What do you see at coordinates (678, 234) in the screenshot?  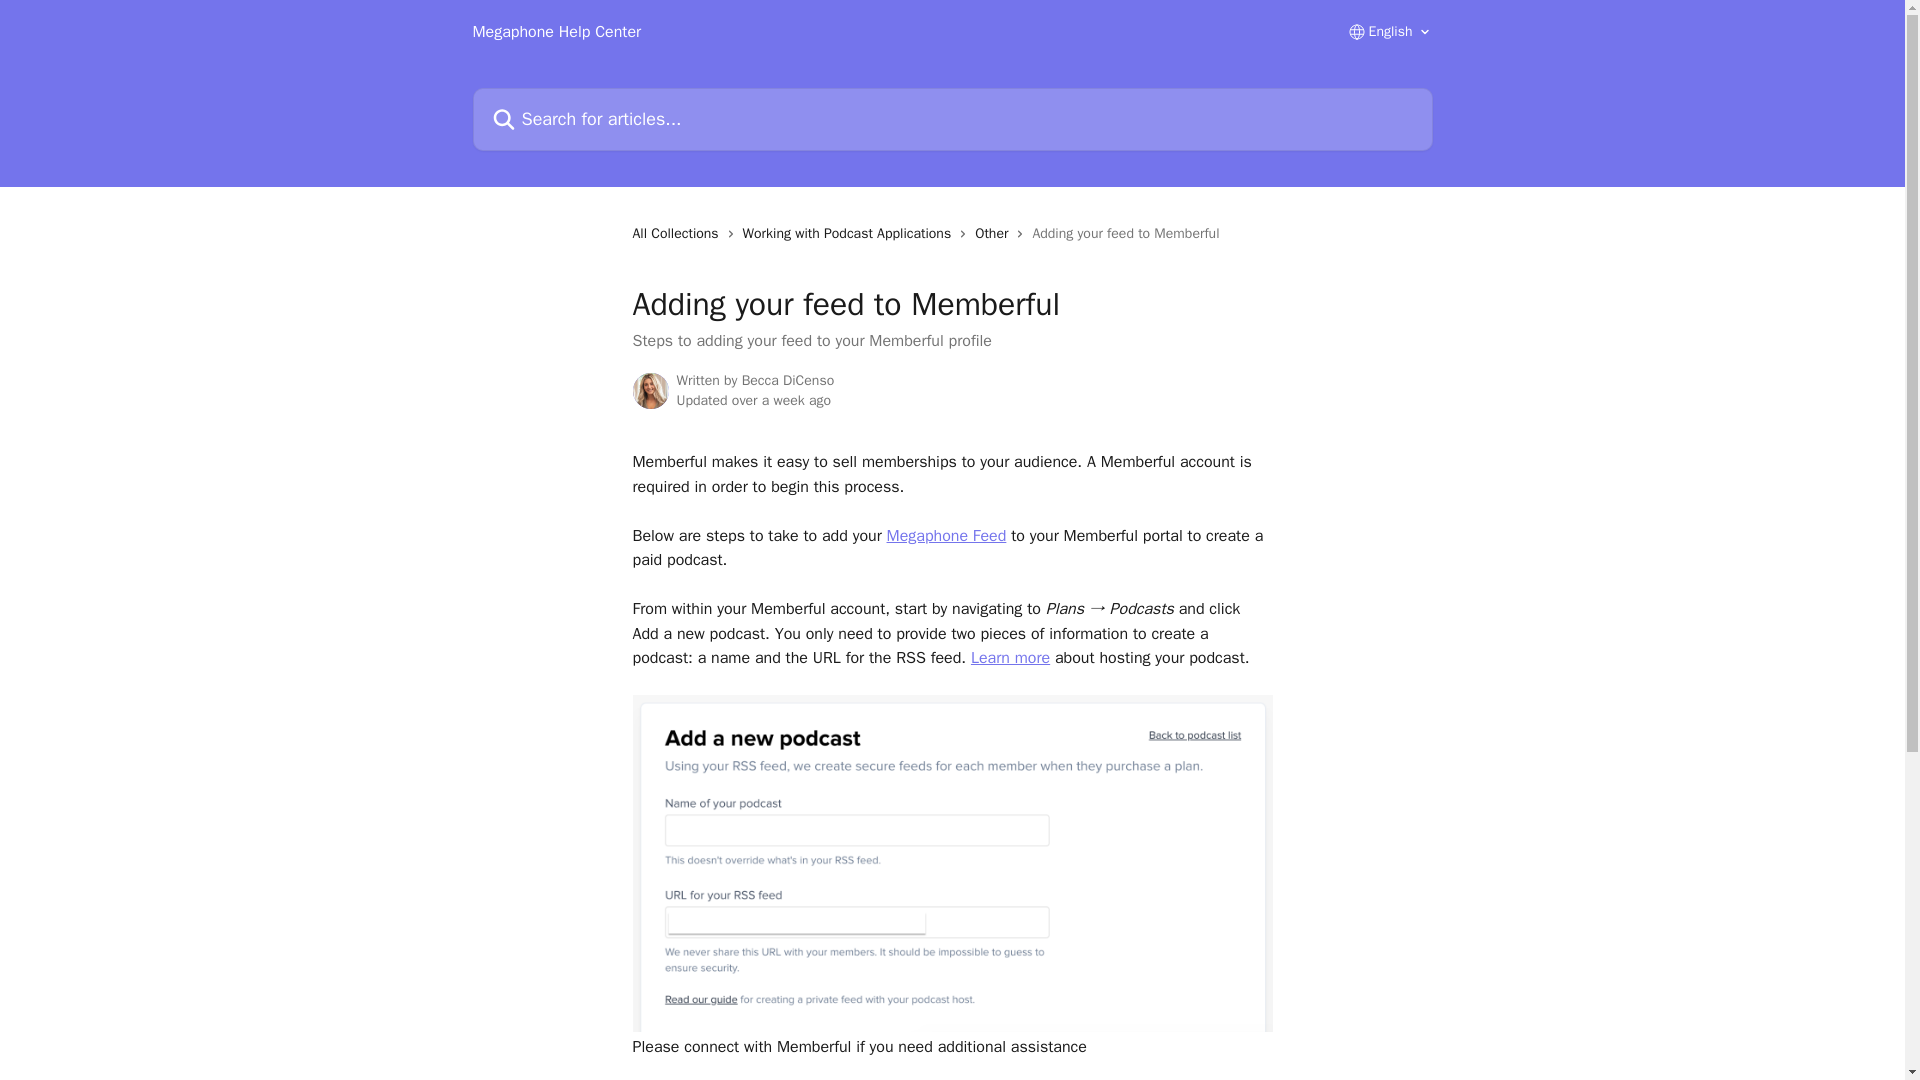 I see `All Collections` at bounding box center [678, 234].